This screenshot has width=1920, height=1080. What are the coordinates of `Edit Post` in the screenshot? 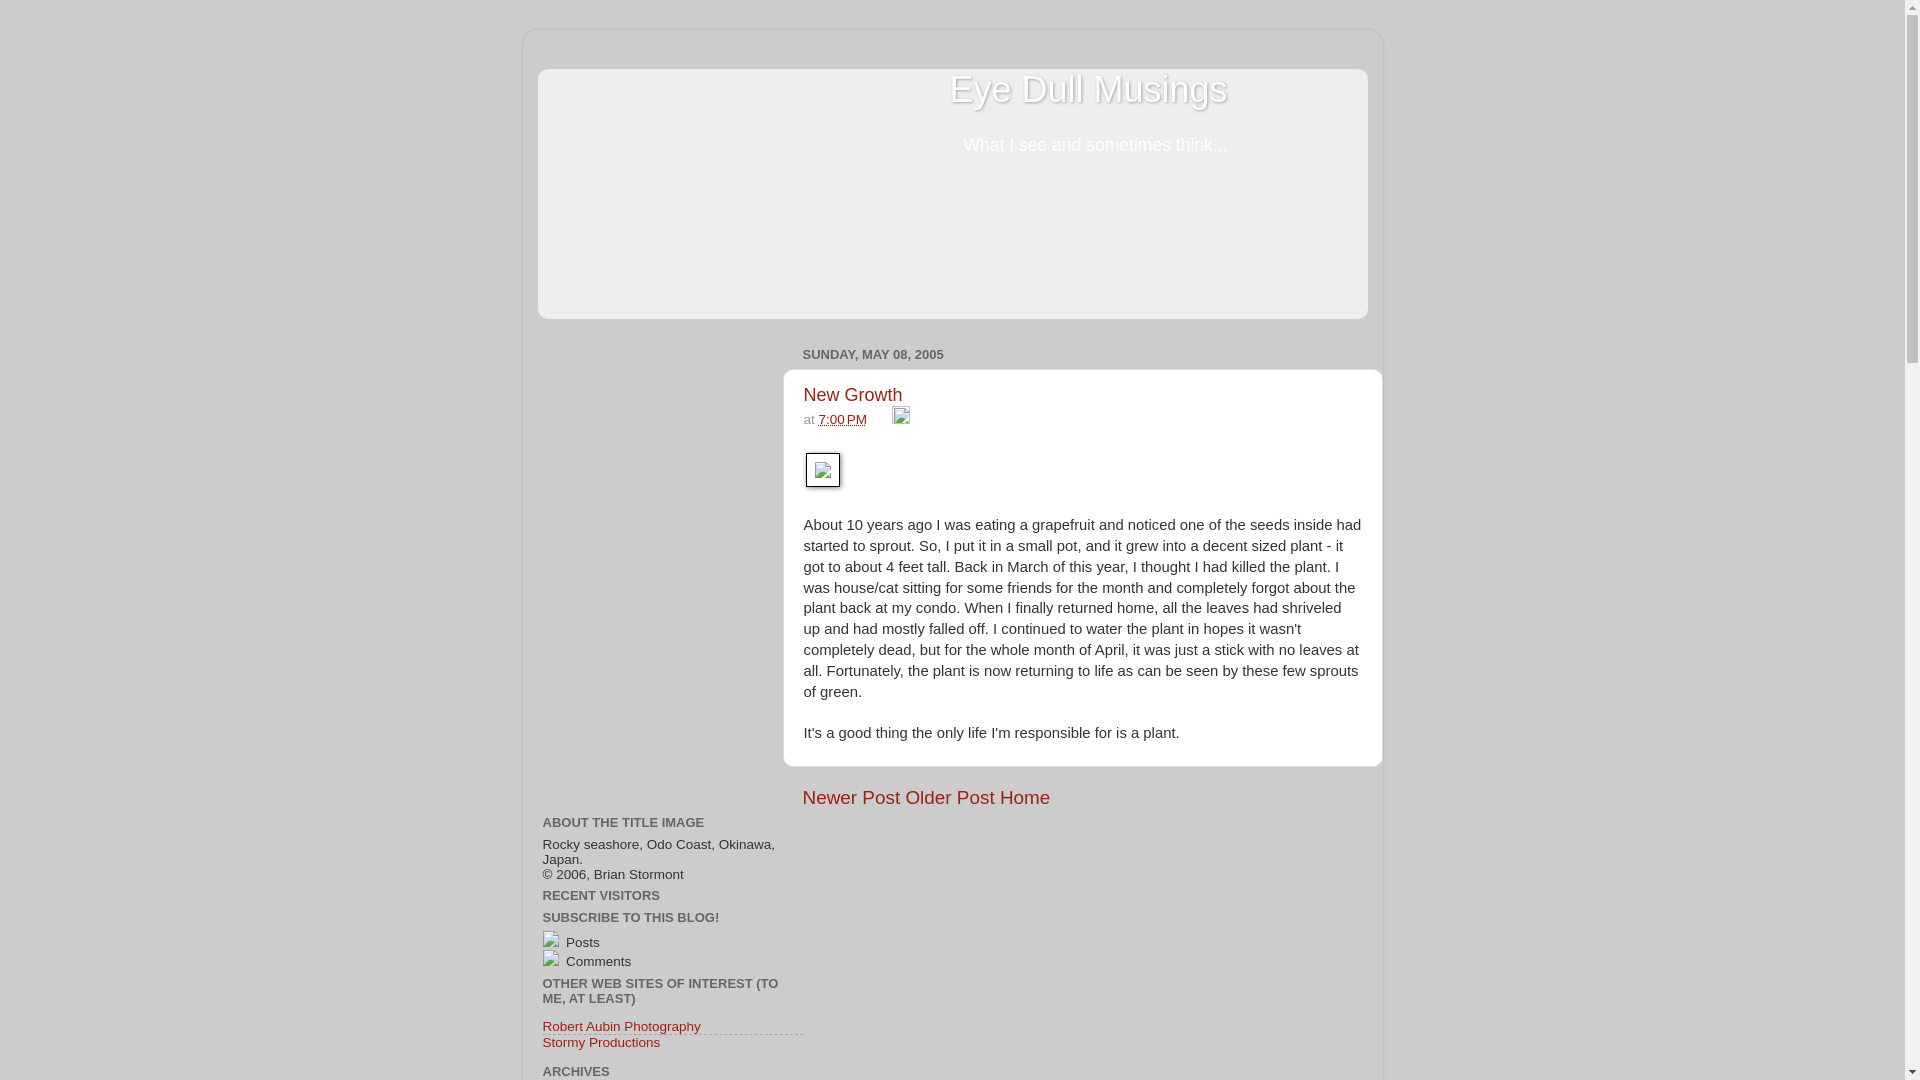 It's located at (901, 418).